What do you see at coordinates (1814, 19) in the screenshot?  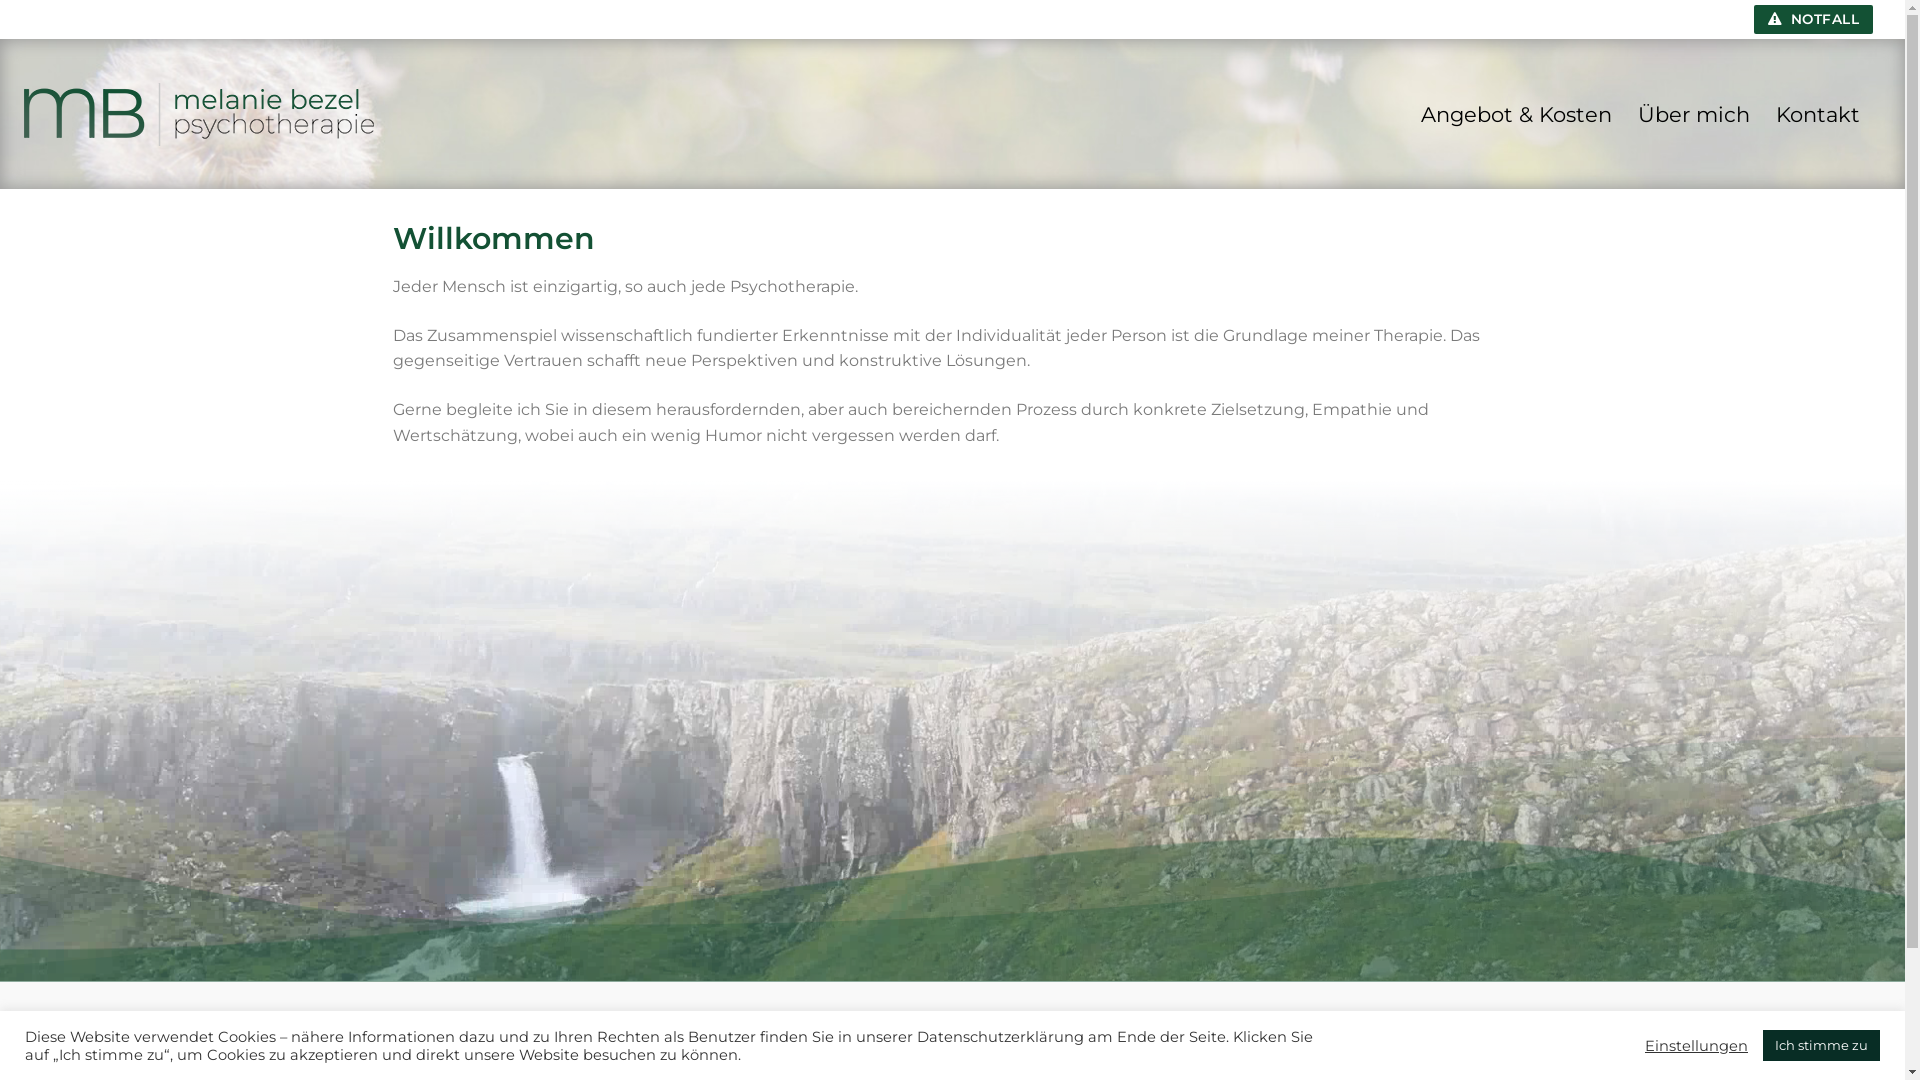 I see `NOTFALL` at bounding box center [1814, 19].